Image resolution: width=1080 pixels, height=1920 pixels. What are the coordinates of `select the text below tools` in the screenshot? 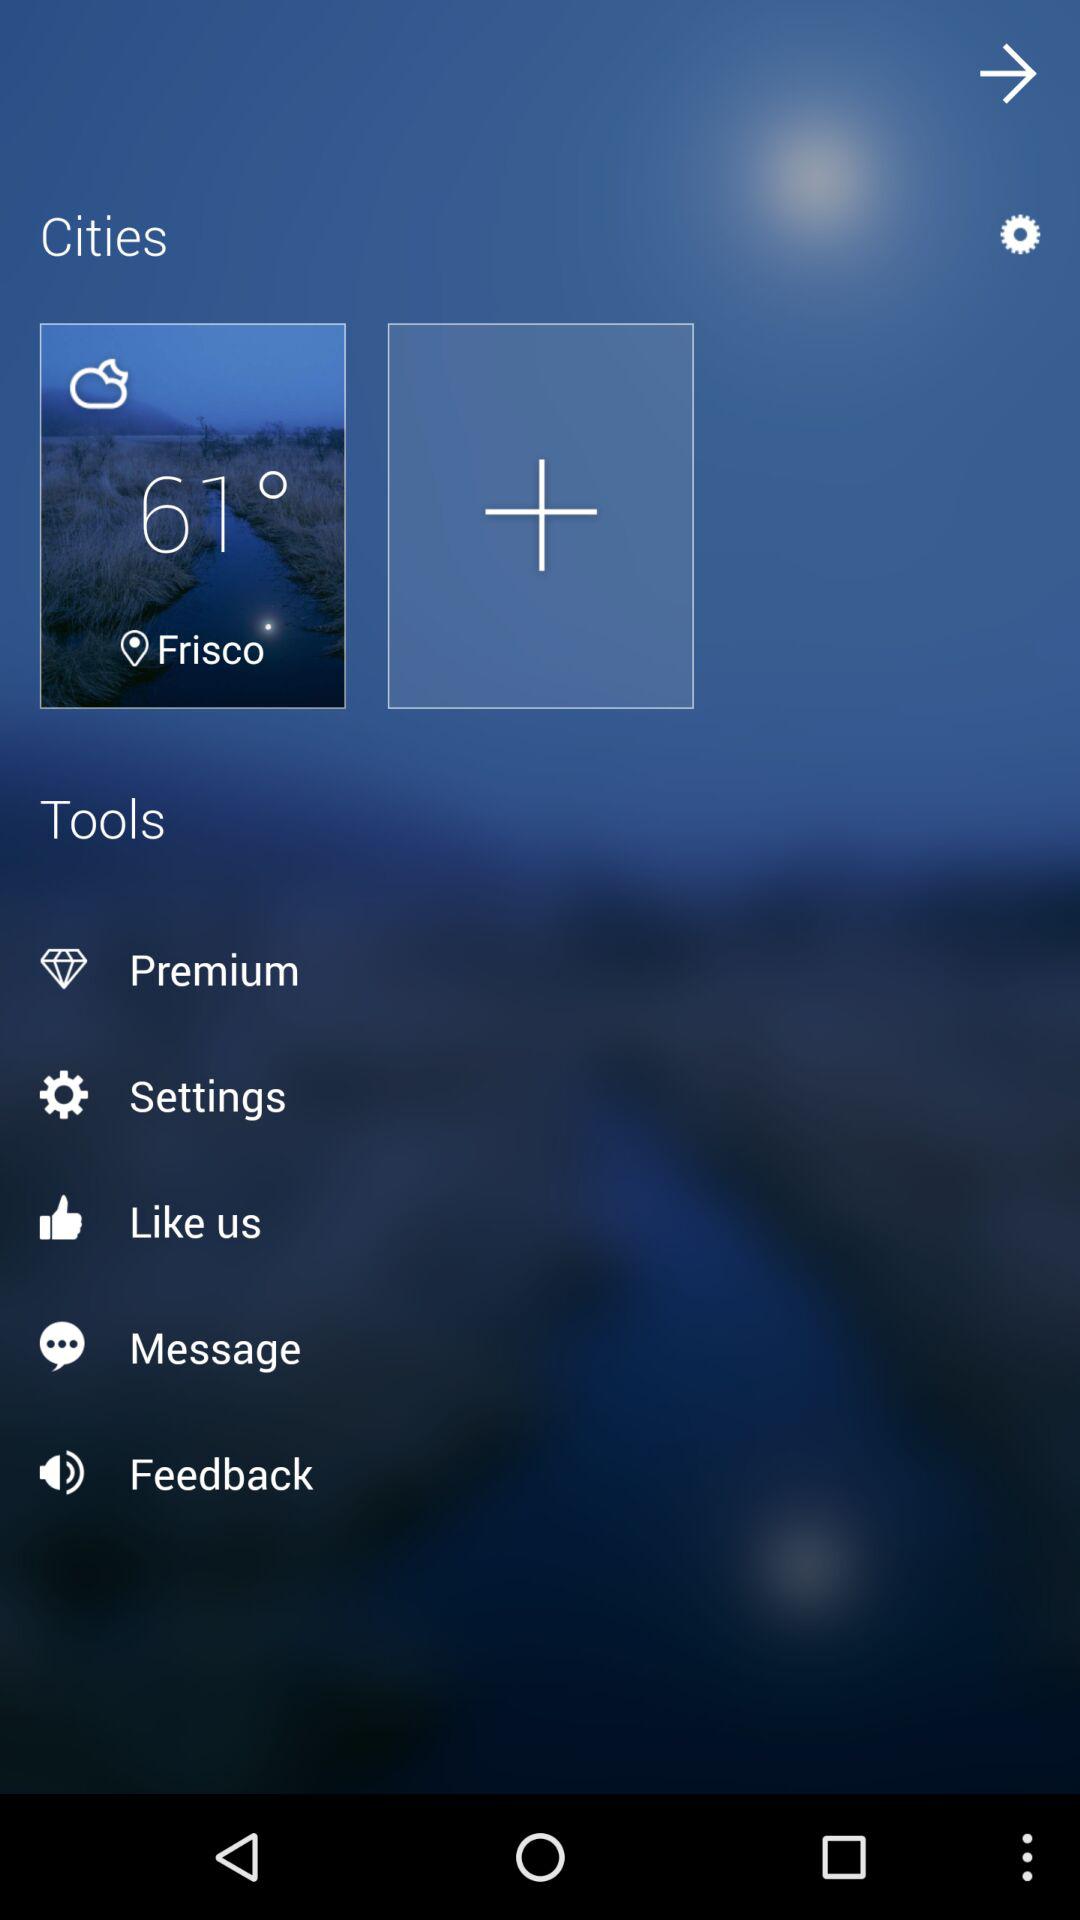 It's located at (540, 969).